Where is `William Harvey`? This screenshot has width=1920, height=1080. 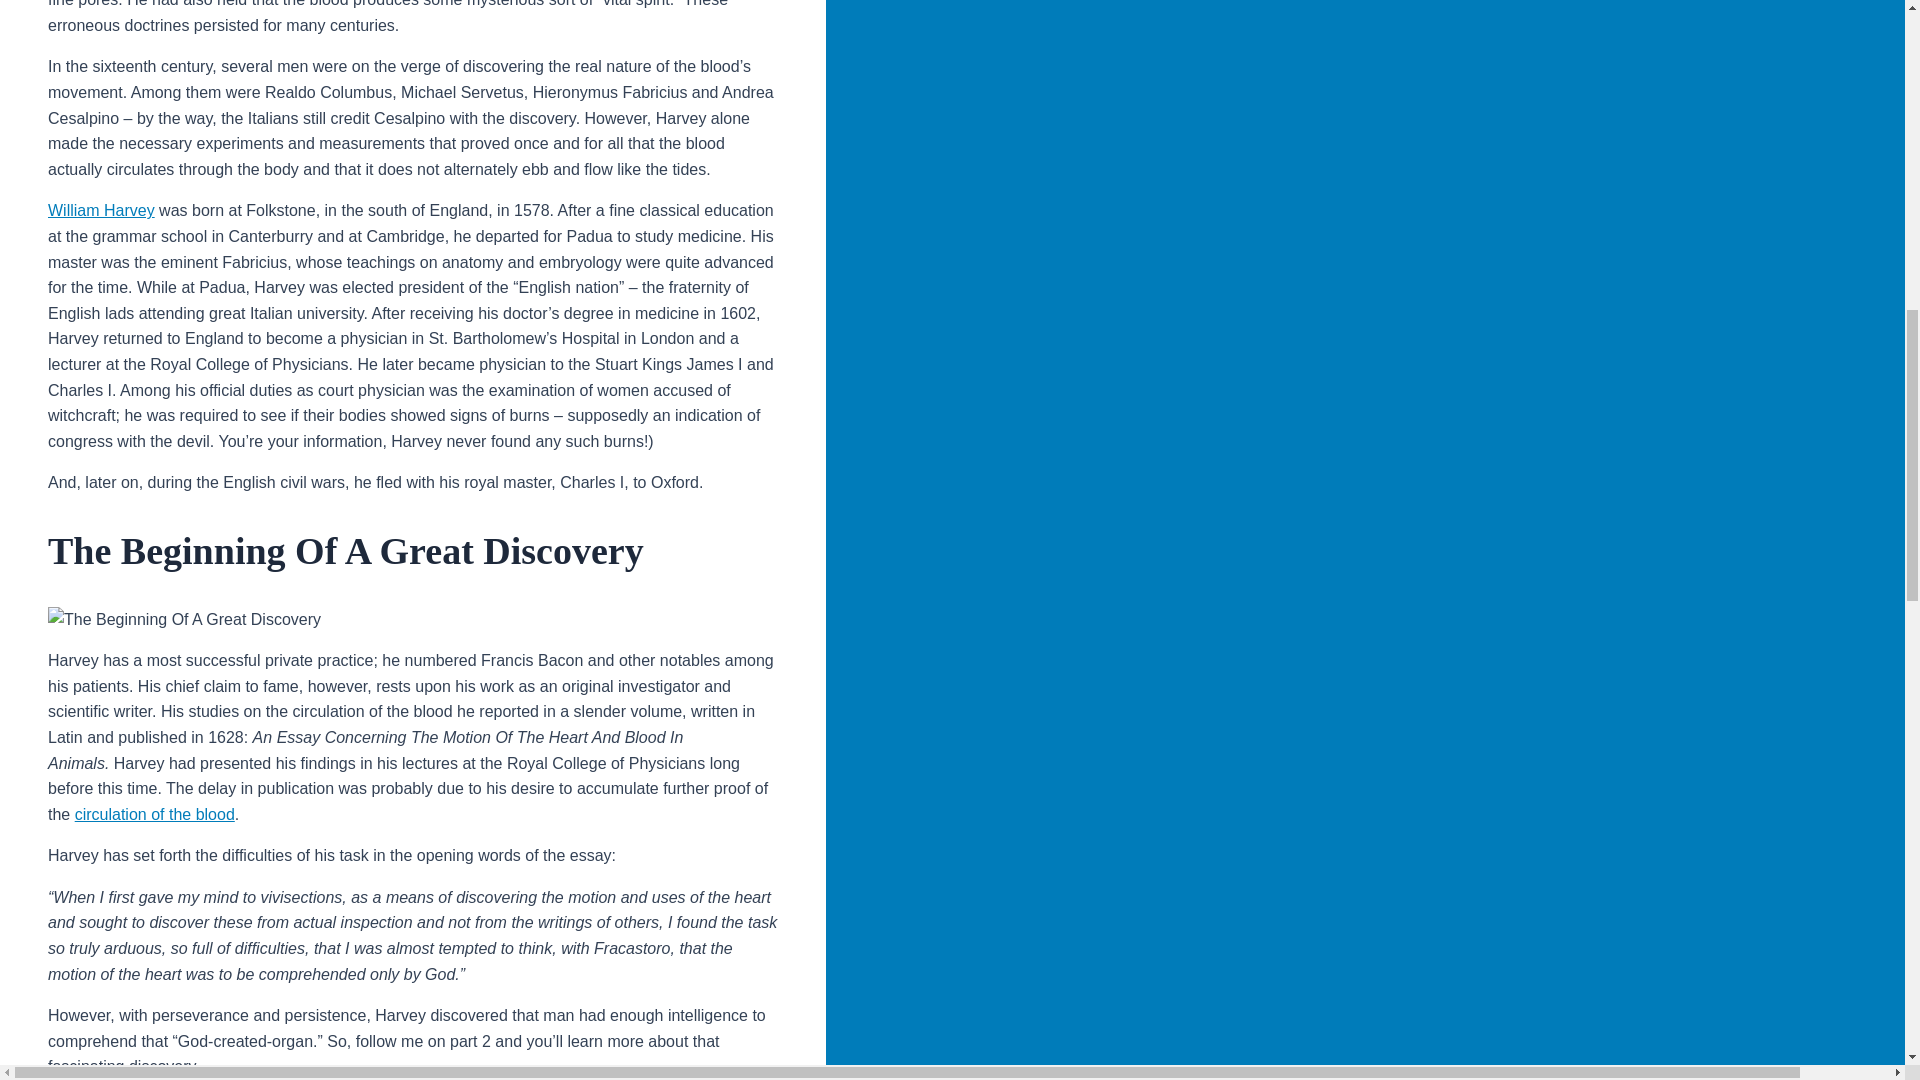
William Harvey is located at coordinates (102, 210).